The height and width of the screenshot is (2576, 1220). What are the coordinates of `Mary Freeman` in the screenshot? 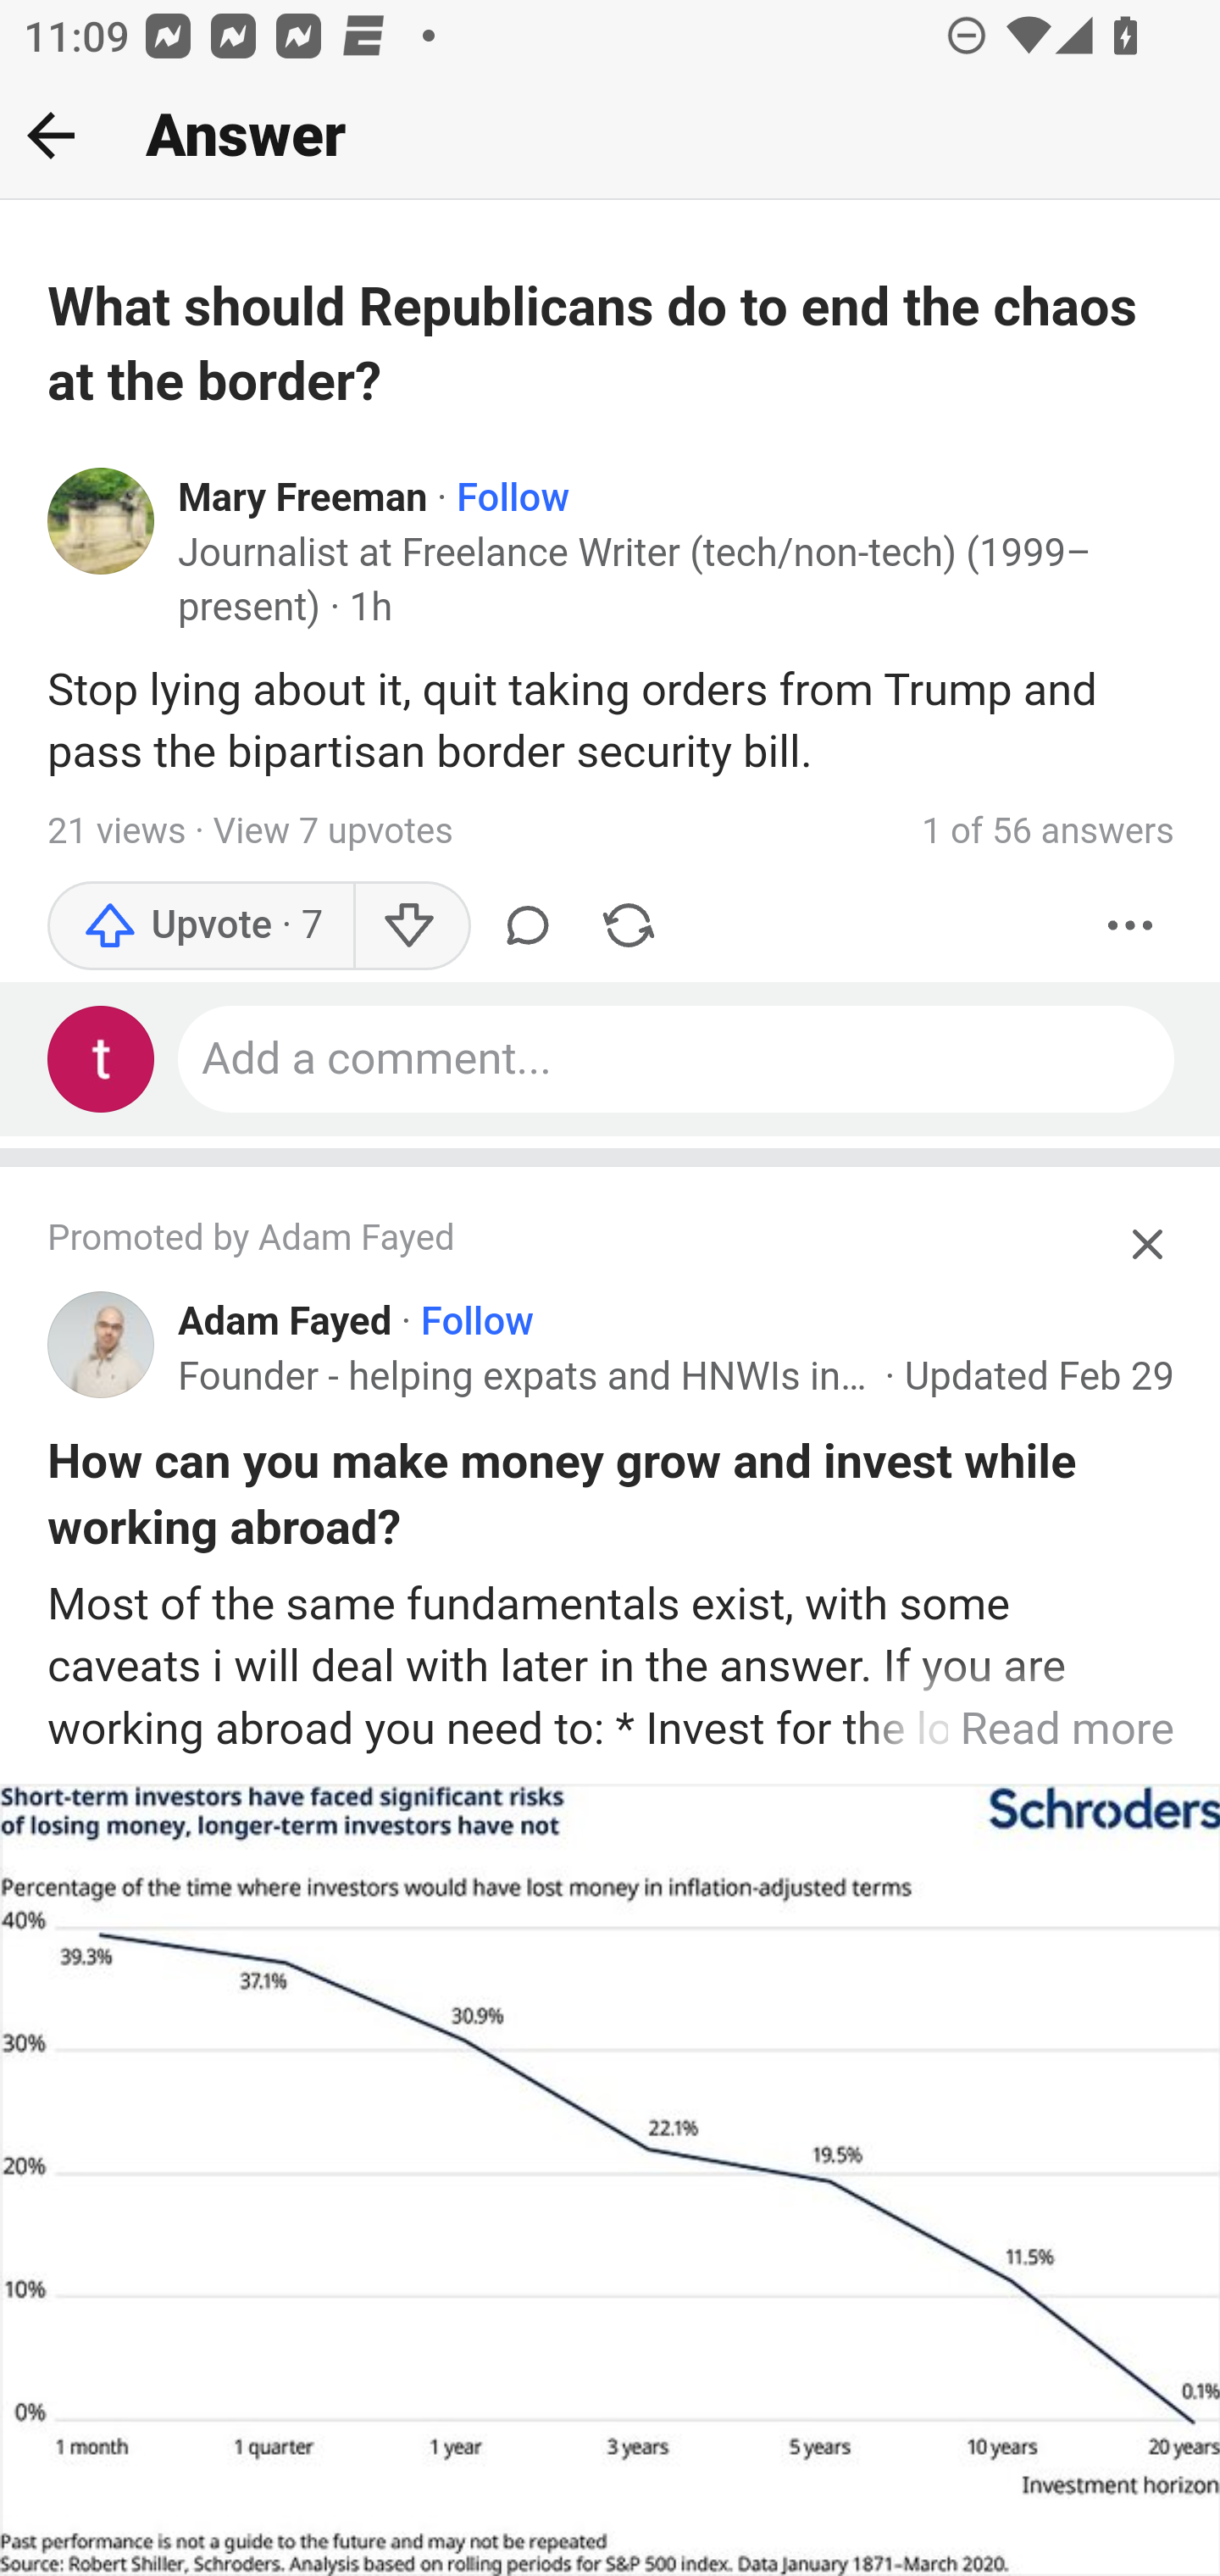 It's located at (303, 498).